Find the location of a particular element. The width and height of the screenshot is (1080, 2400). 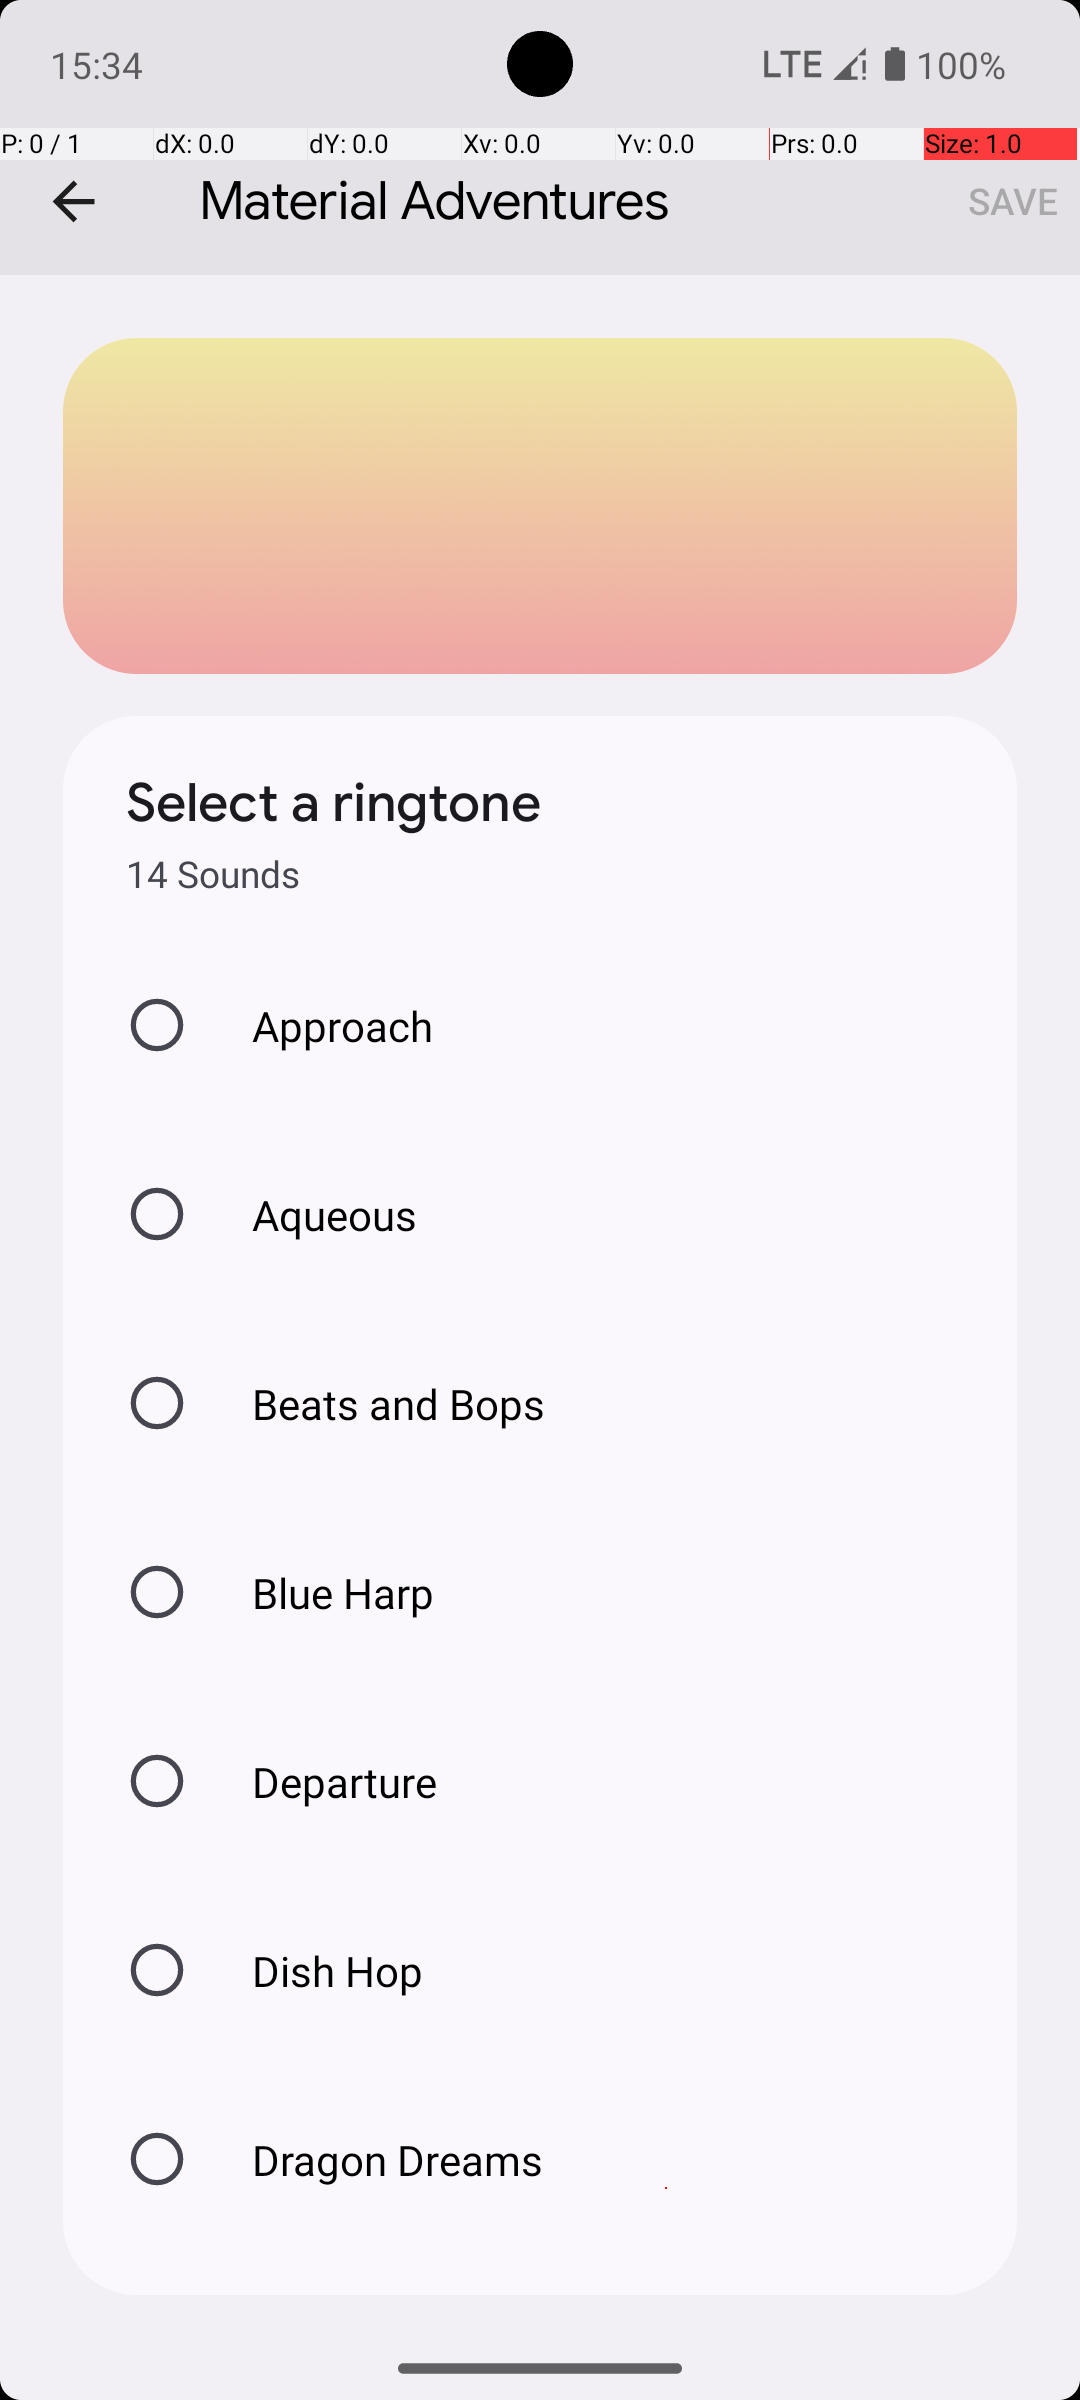

Aqueous is located at coordinates (314, 1214).